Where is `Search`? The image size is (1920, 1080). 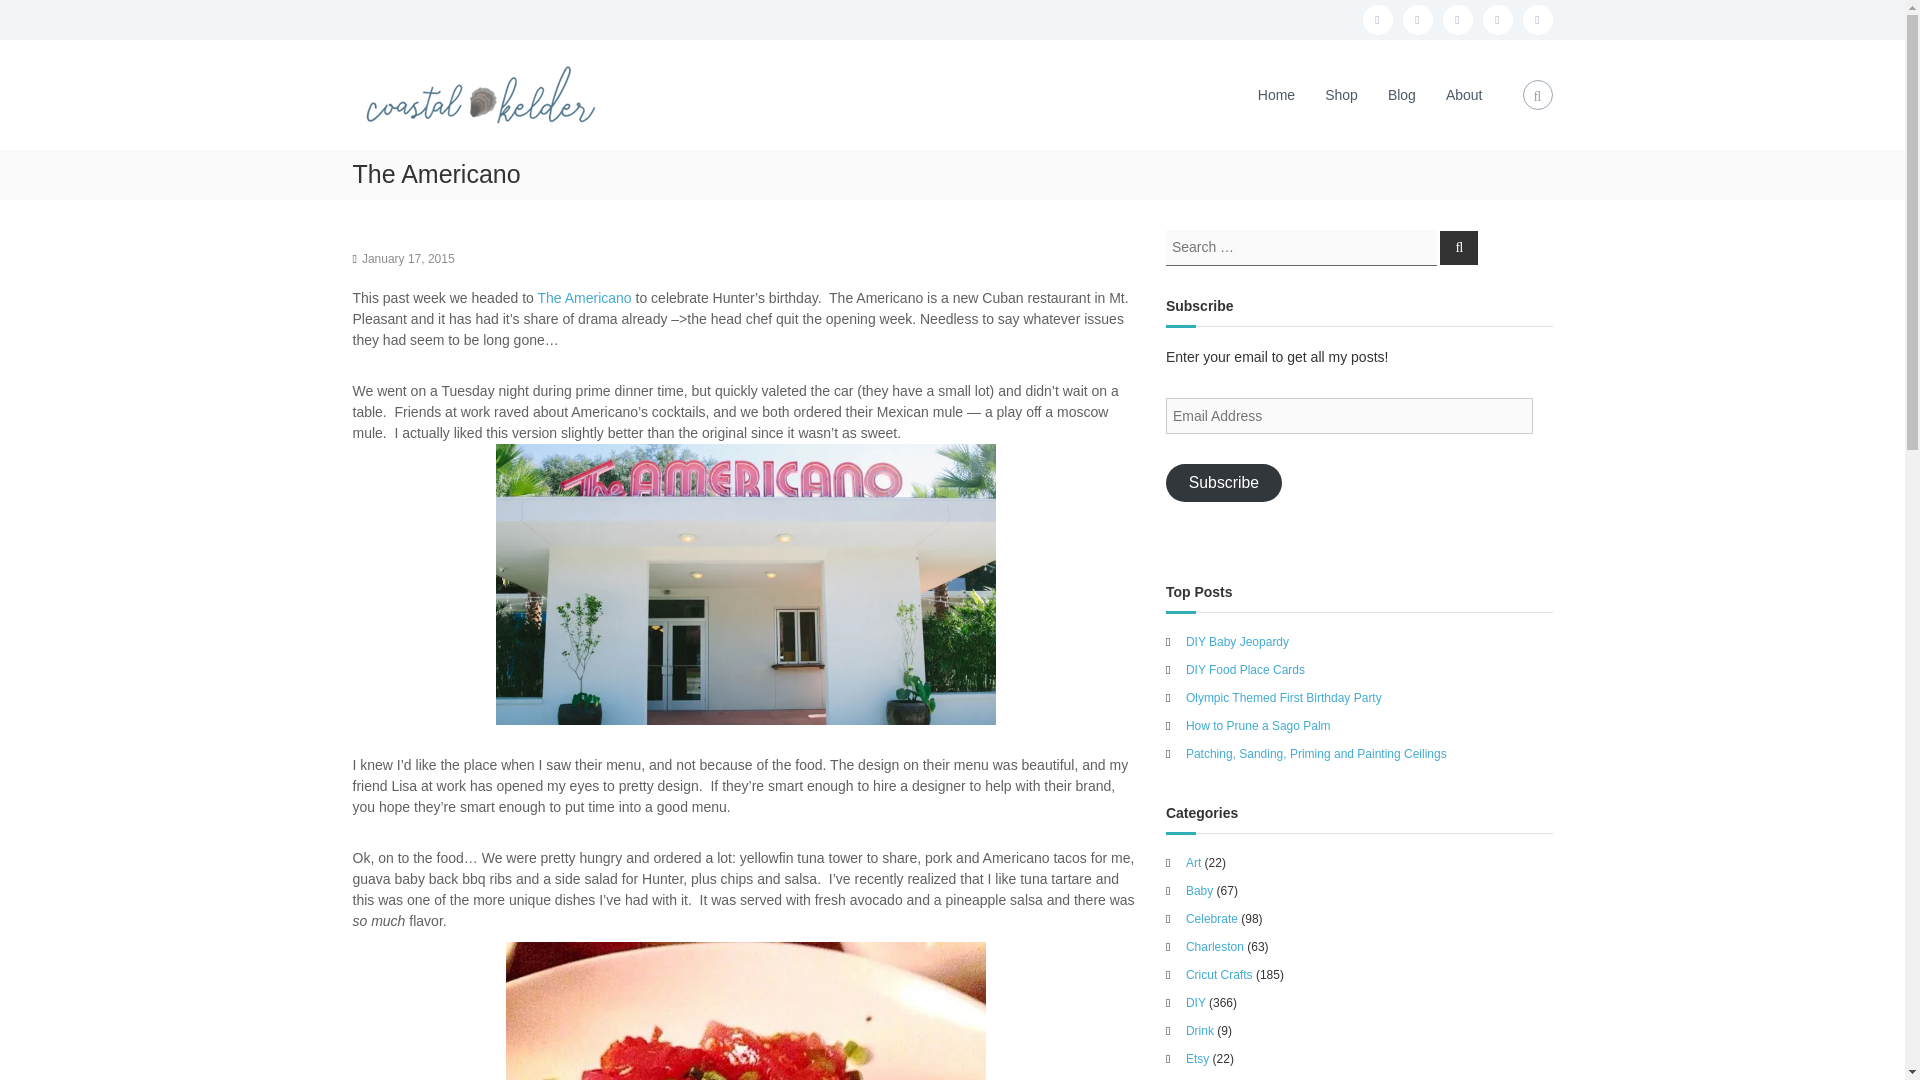
Search is located at coordinates (1459, 246).